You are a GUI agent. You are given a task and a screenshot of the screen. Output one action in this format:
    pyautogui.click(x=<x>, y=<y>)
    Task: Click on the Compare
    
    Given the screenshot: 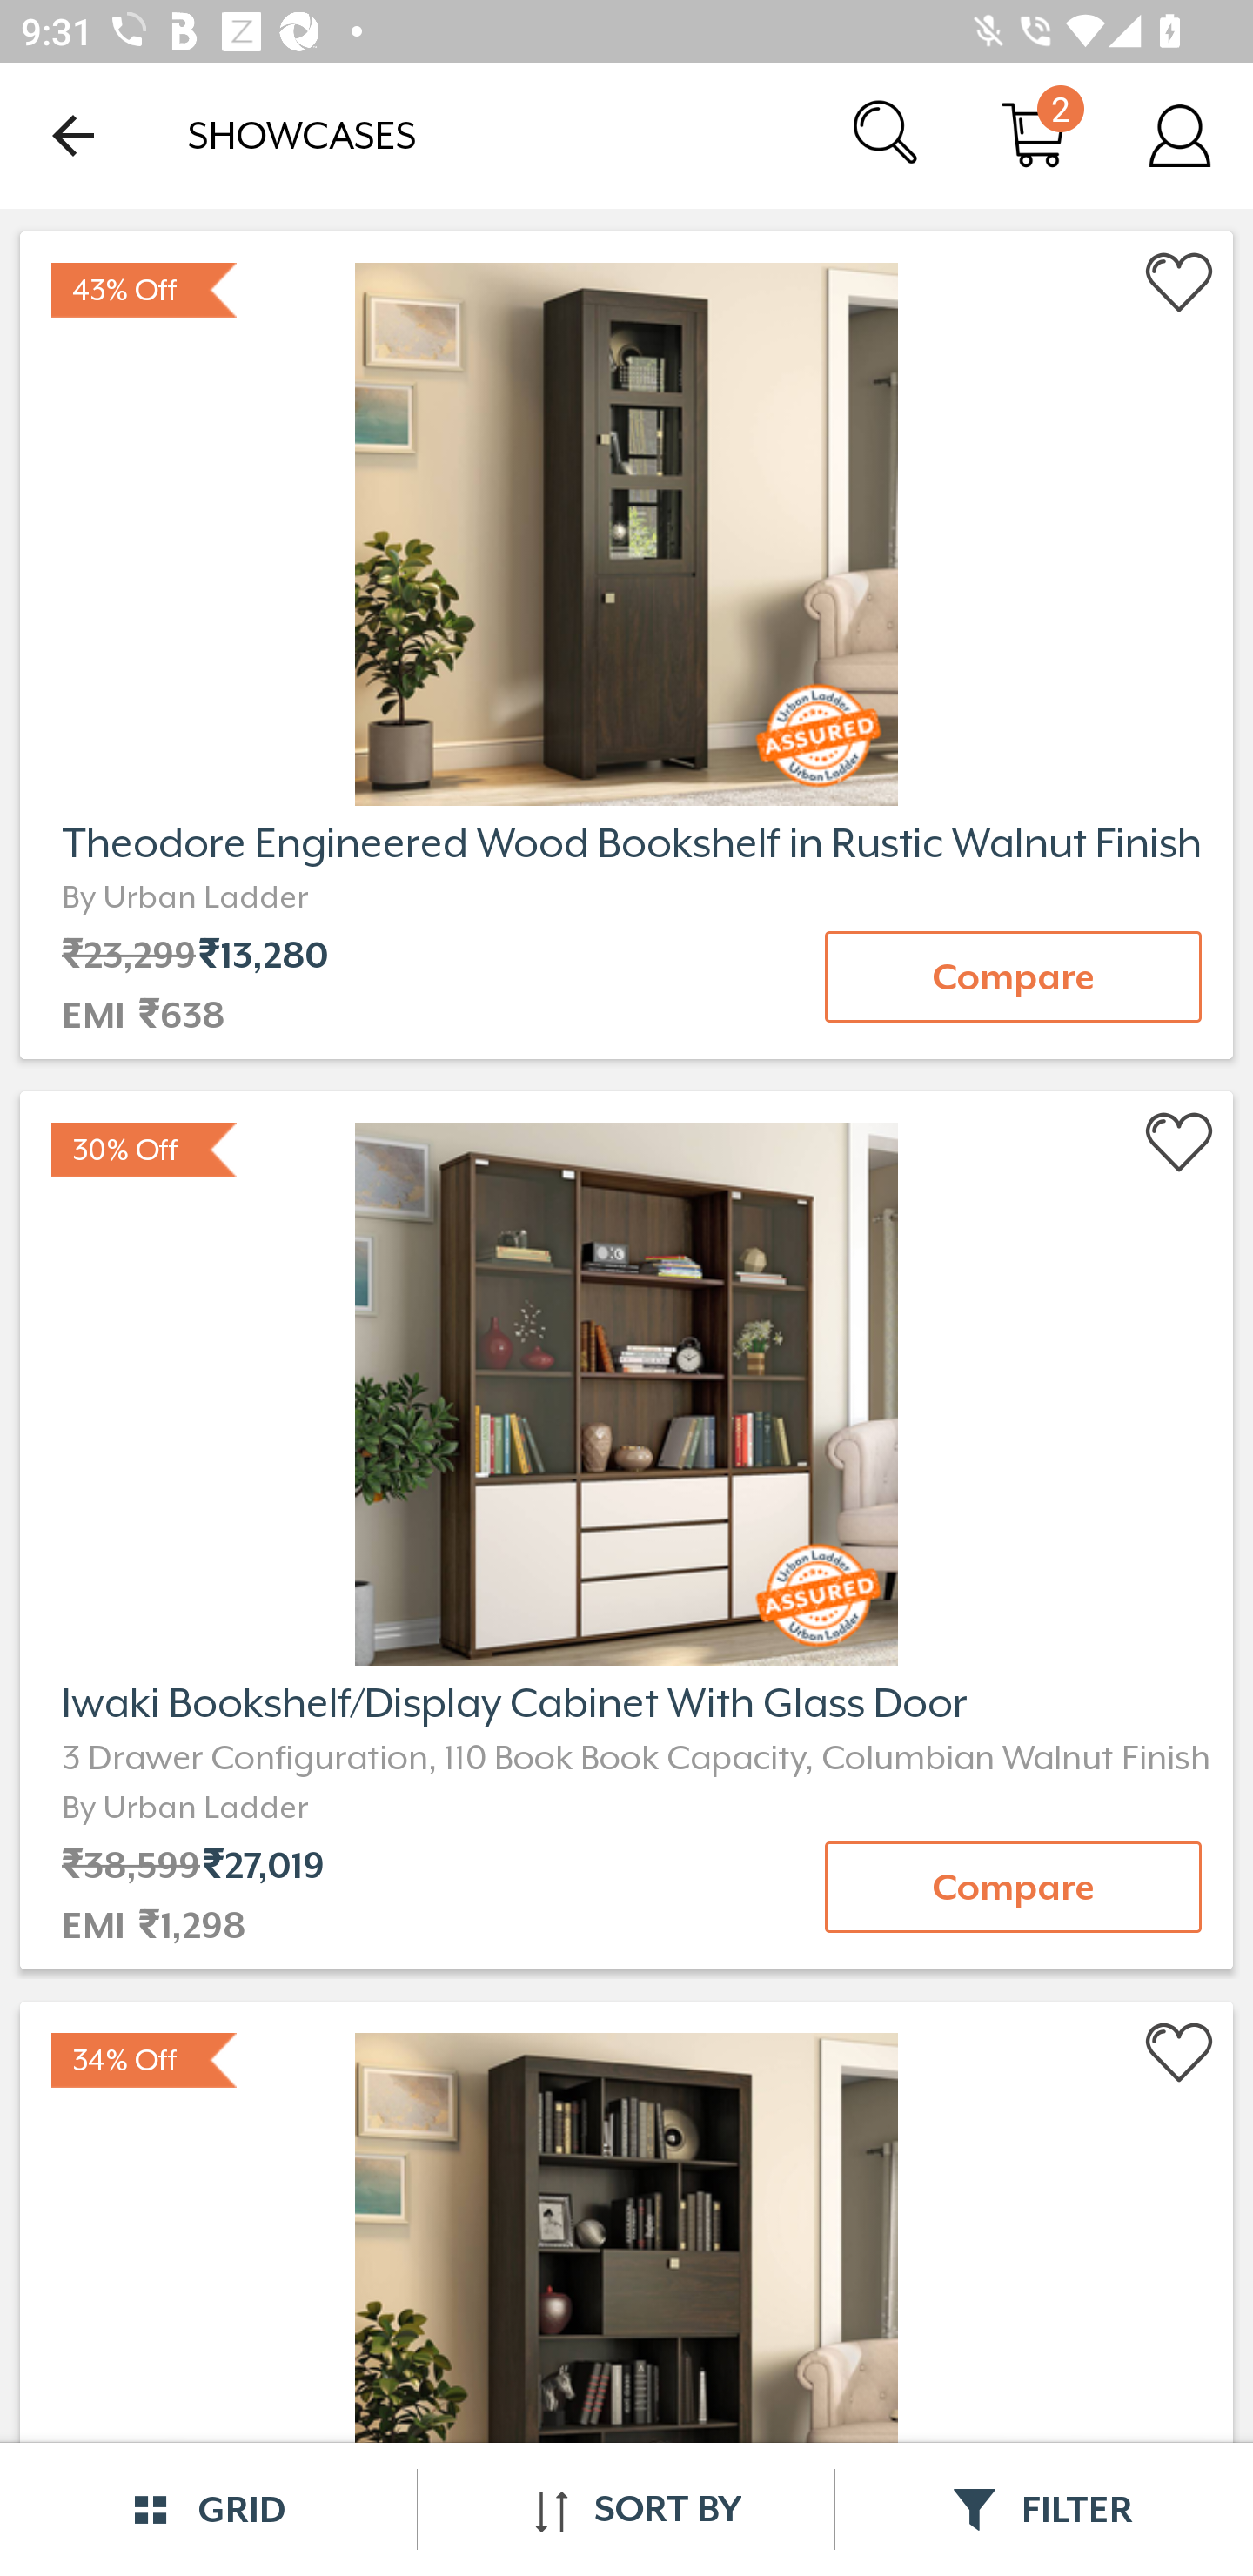 What is the action you would take?
    pyautogui.click(x=1013, y=976)
    